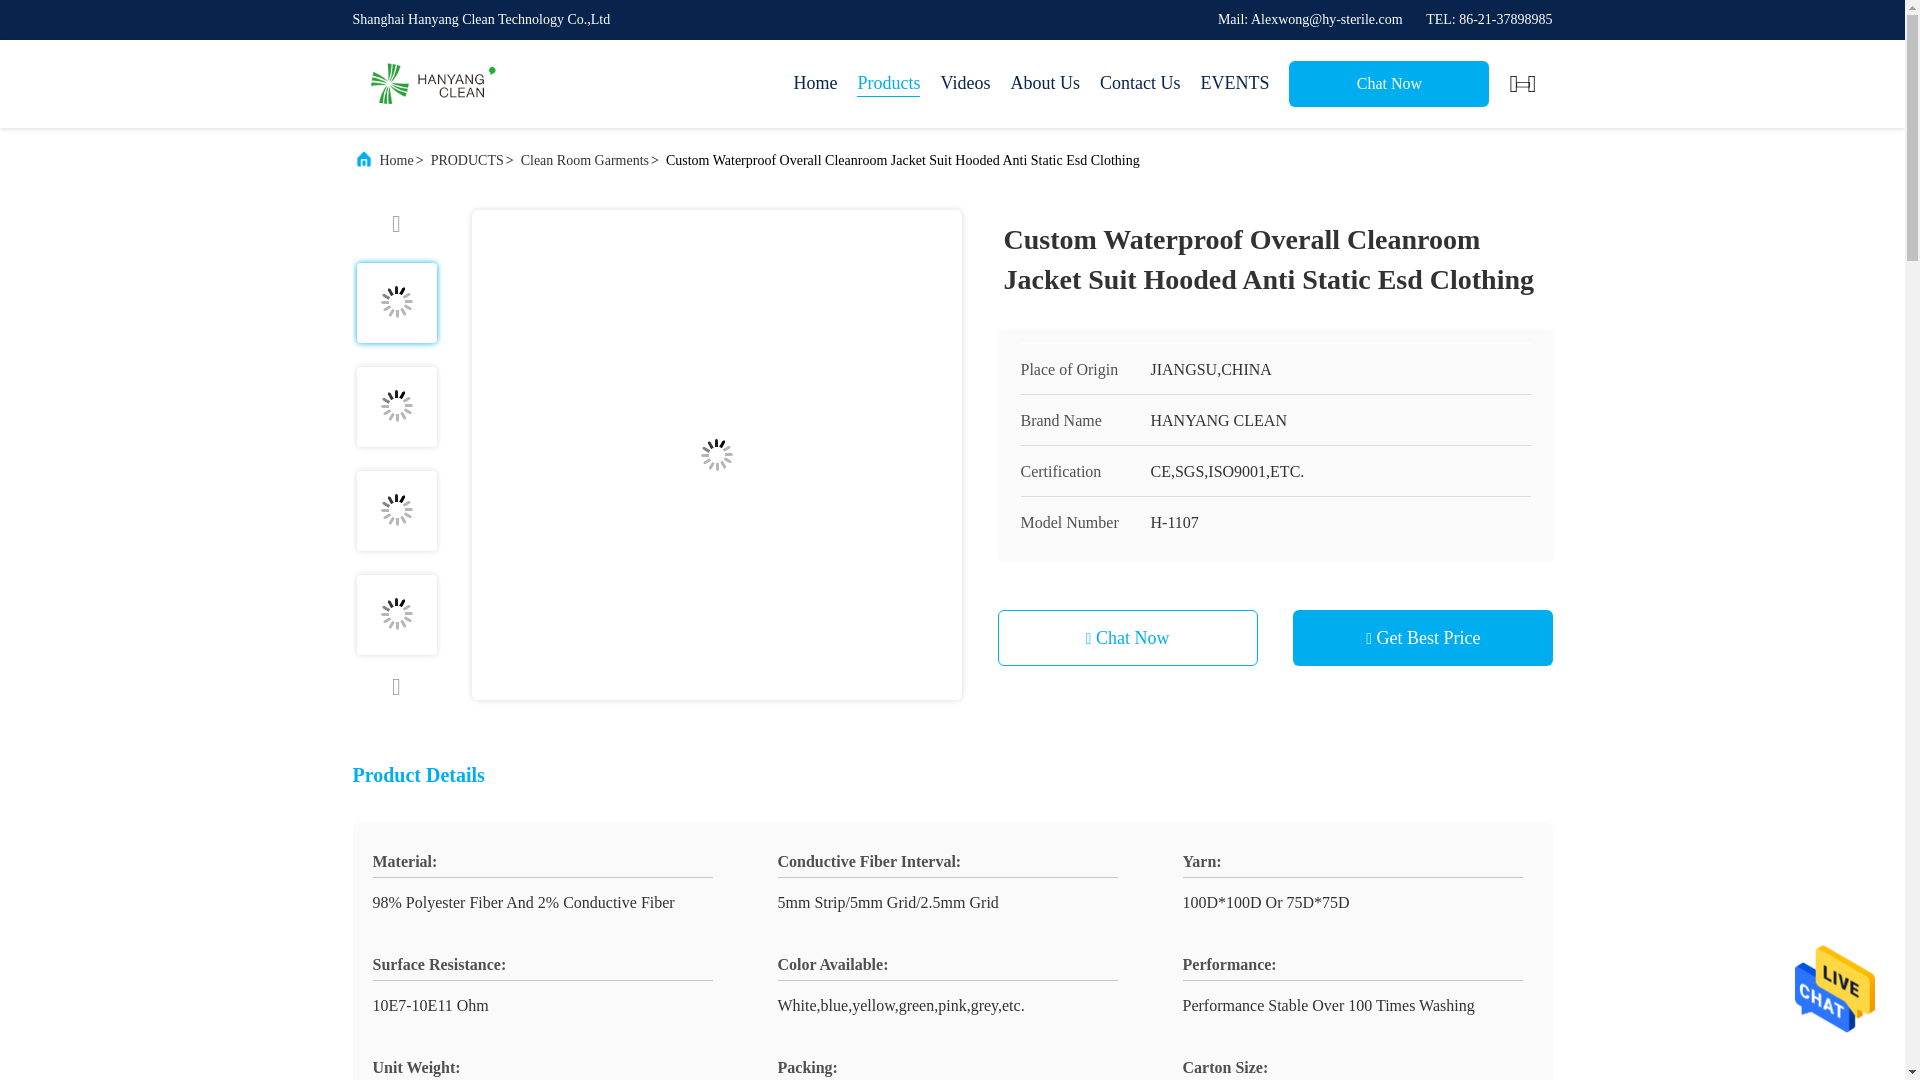 This screenshot has height=1080, width=1920. What do you see at coordinates (814, 84) in the screenshot?
I see `Home` at bounding box center [814, 84].